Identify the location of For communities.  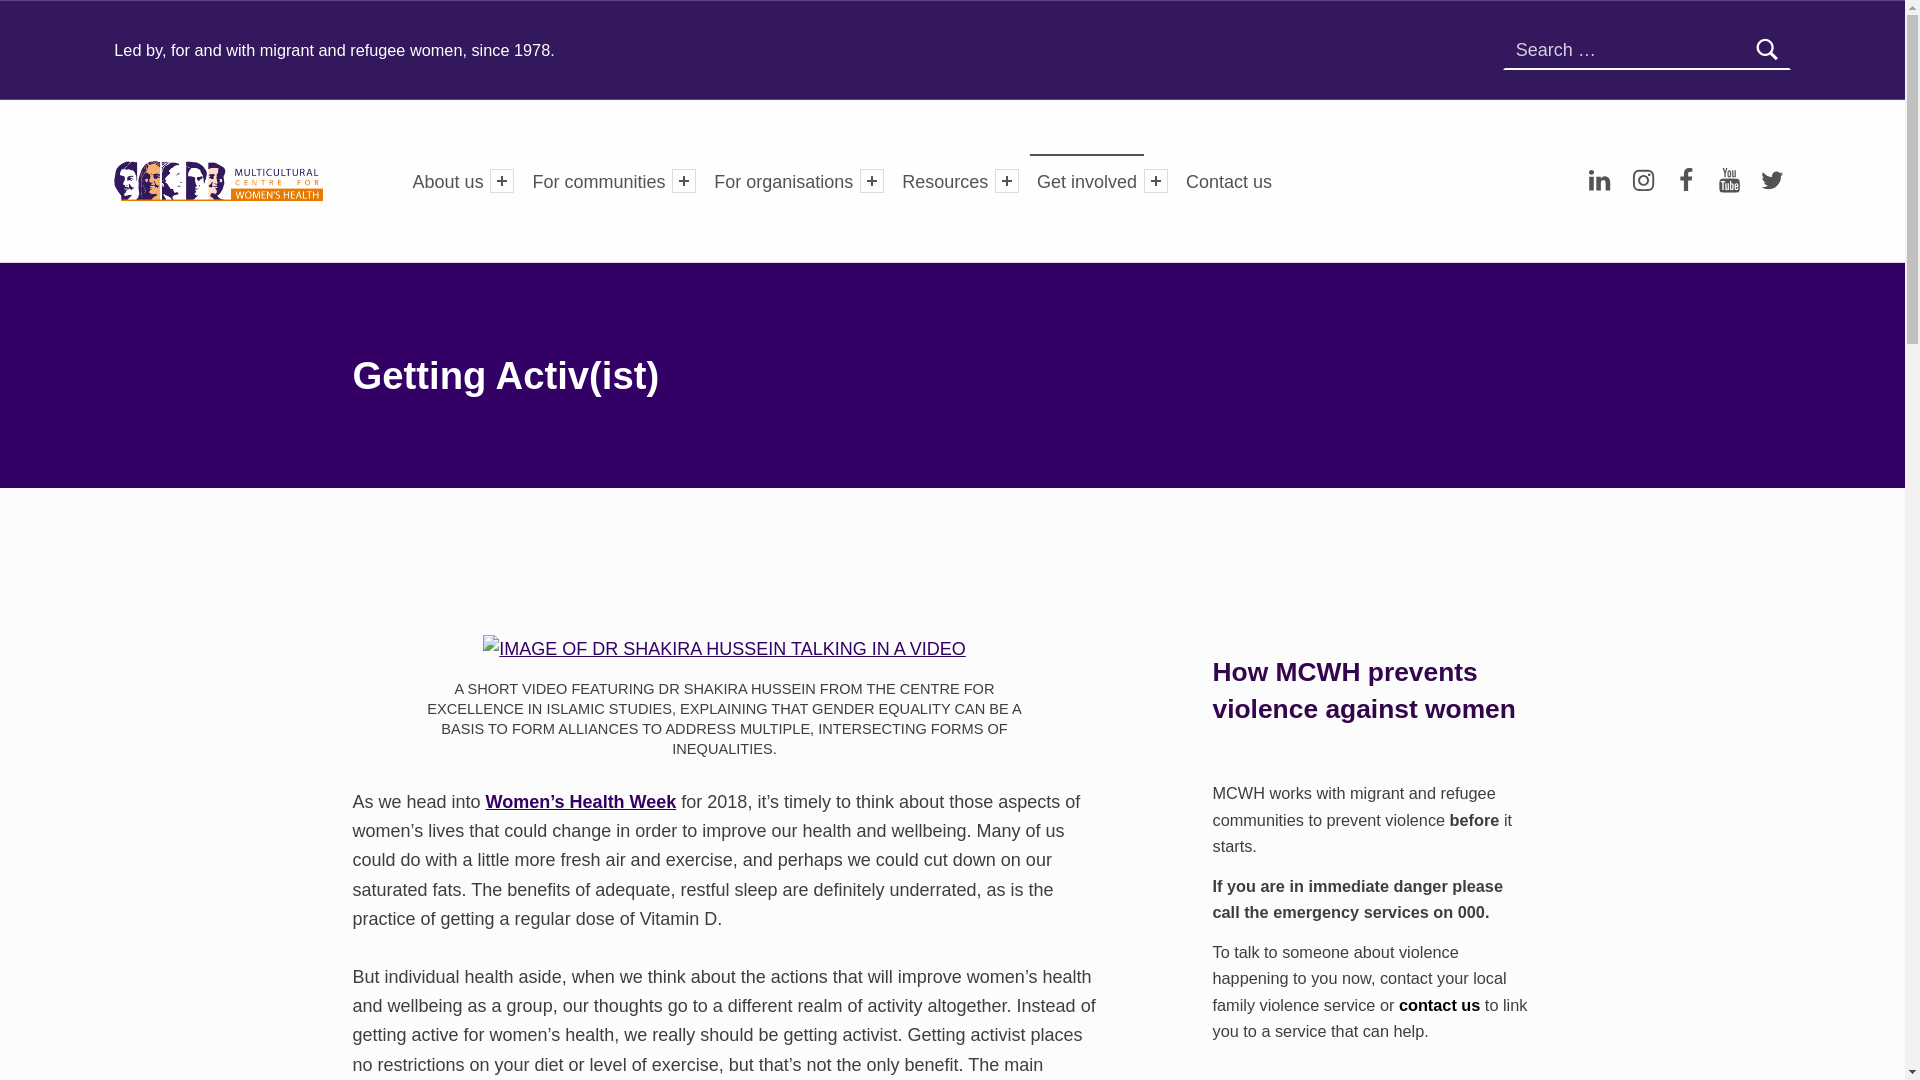
(600, 180).